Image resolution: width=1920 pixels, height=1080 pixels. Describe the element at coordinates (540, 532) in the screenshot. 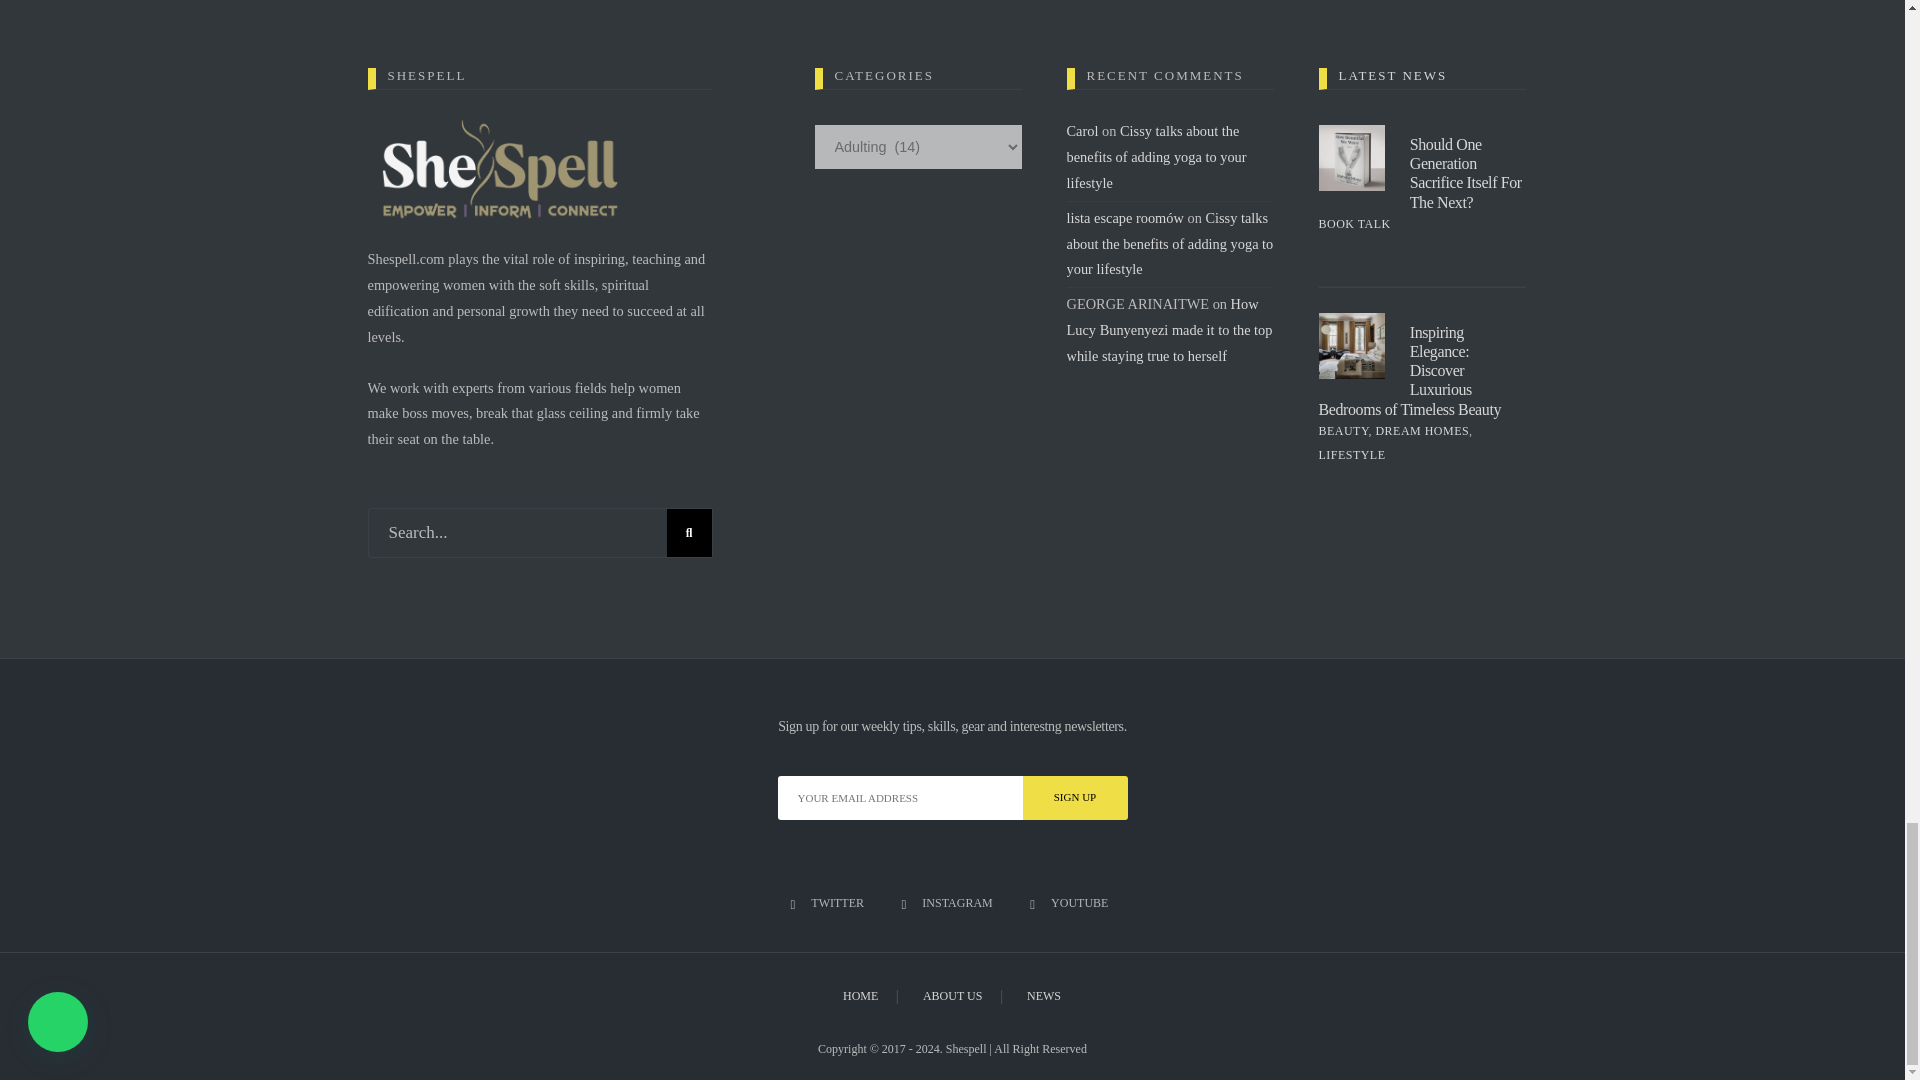

I see `Search...` at that location.